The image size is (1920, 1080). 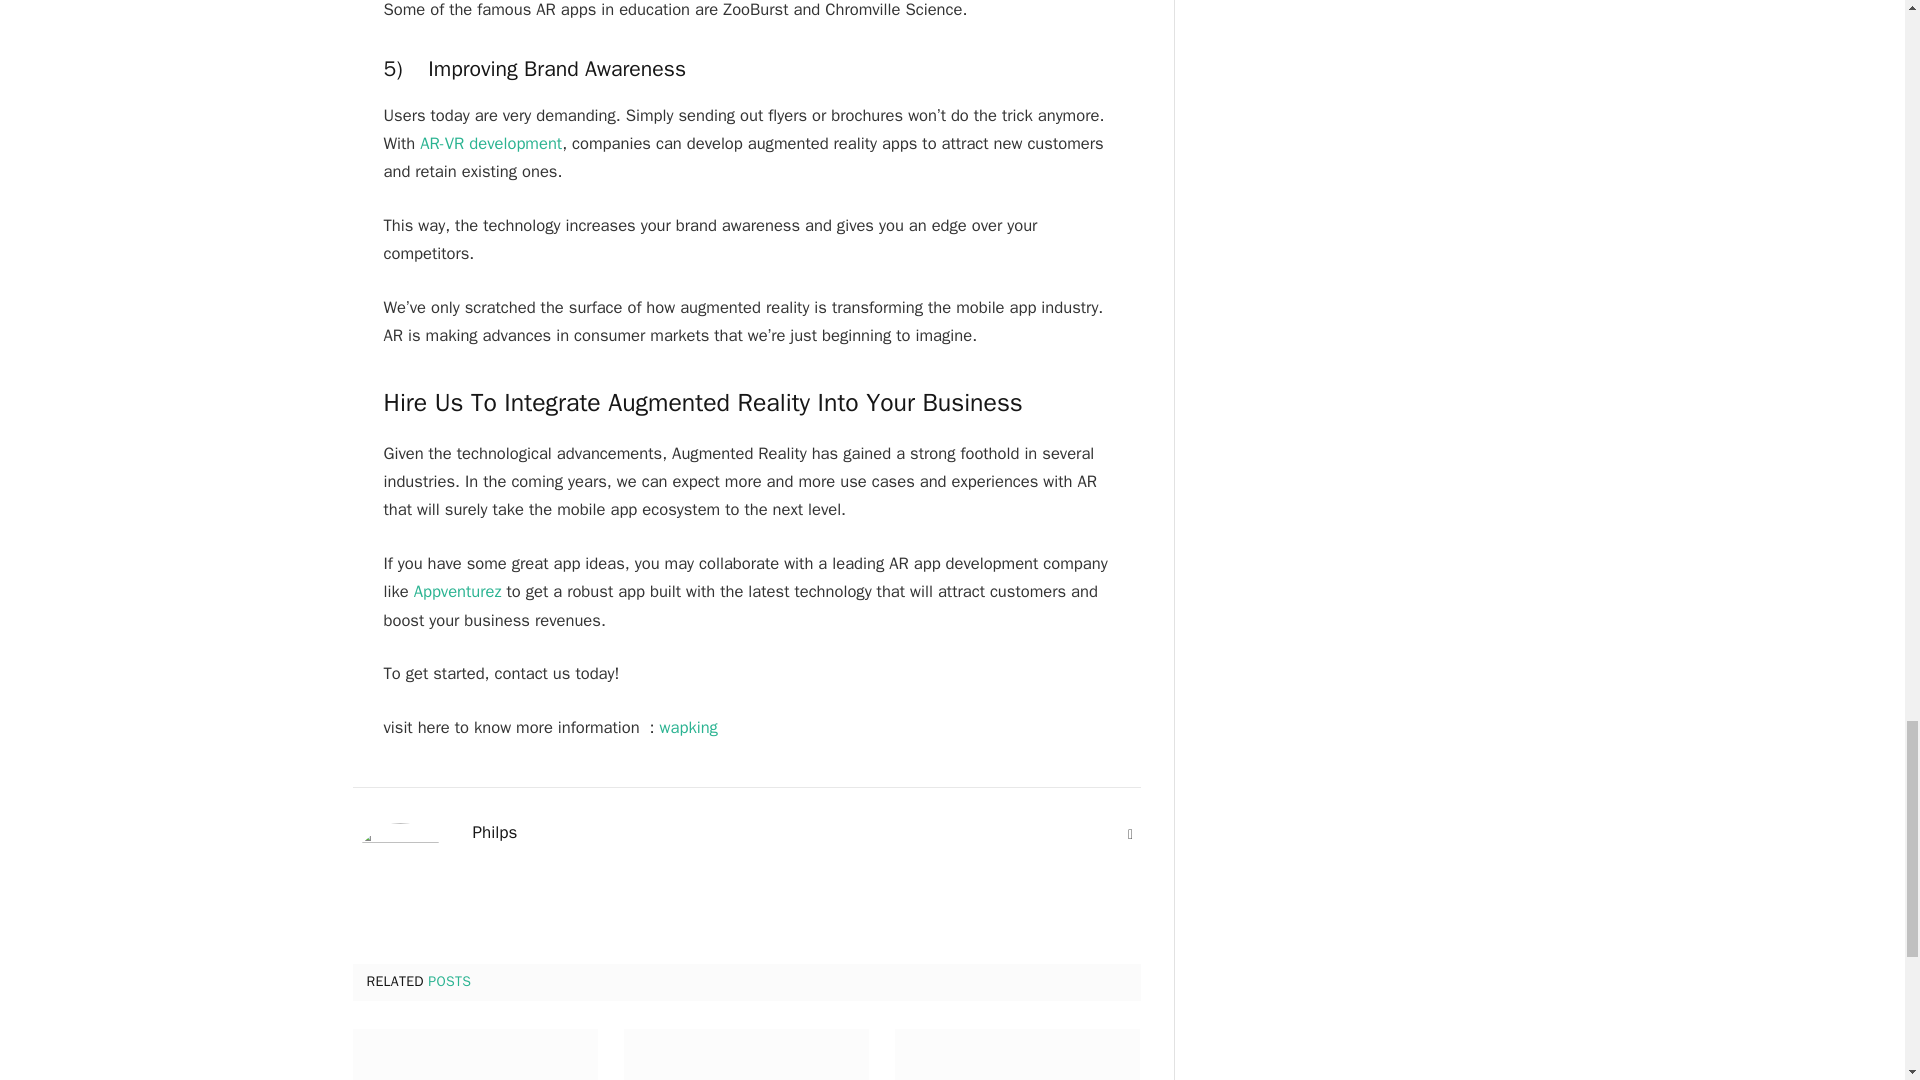 What do you see at coordinates (1130, 834) in the screenshot?
I see `Website` at bounding box center [1130, 834].